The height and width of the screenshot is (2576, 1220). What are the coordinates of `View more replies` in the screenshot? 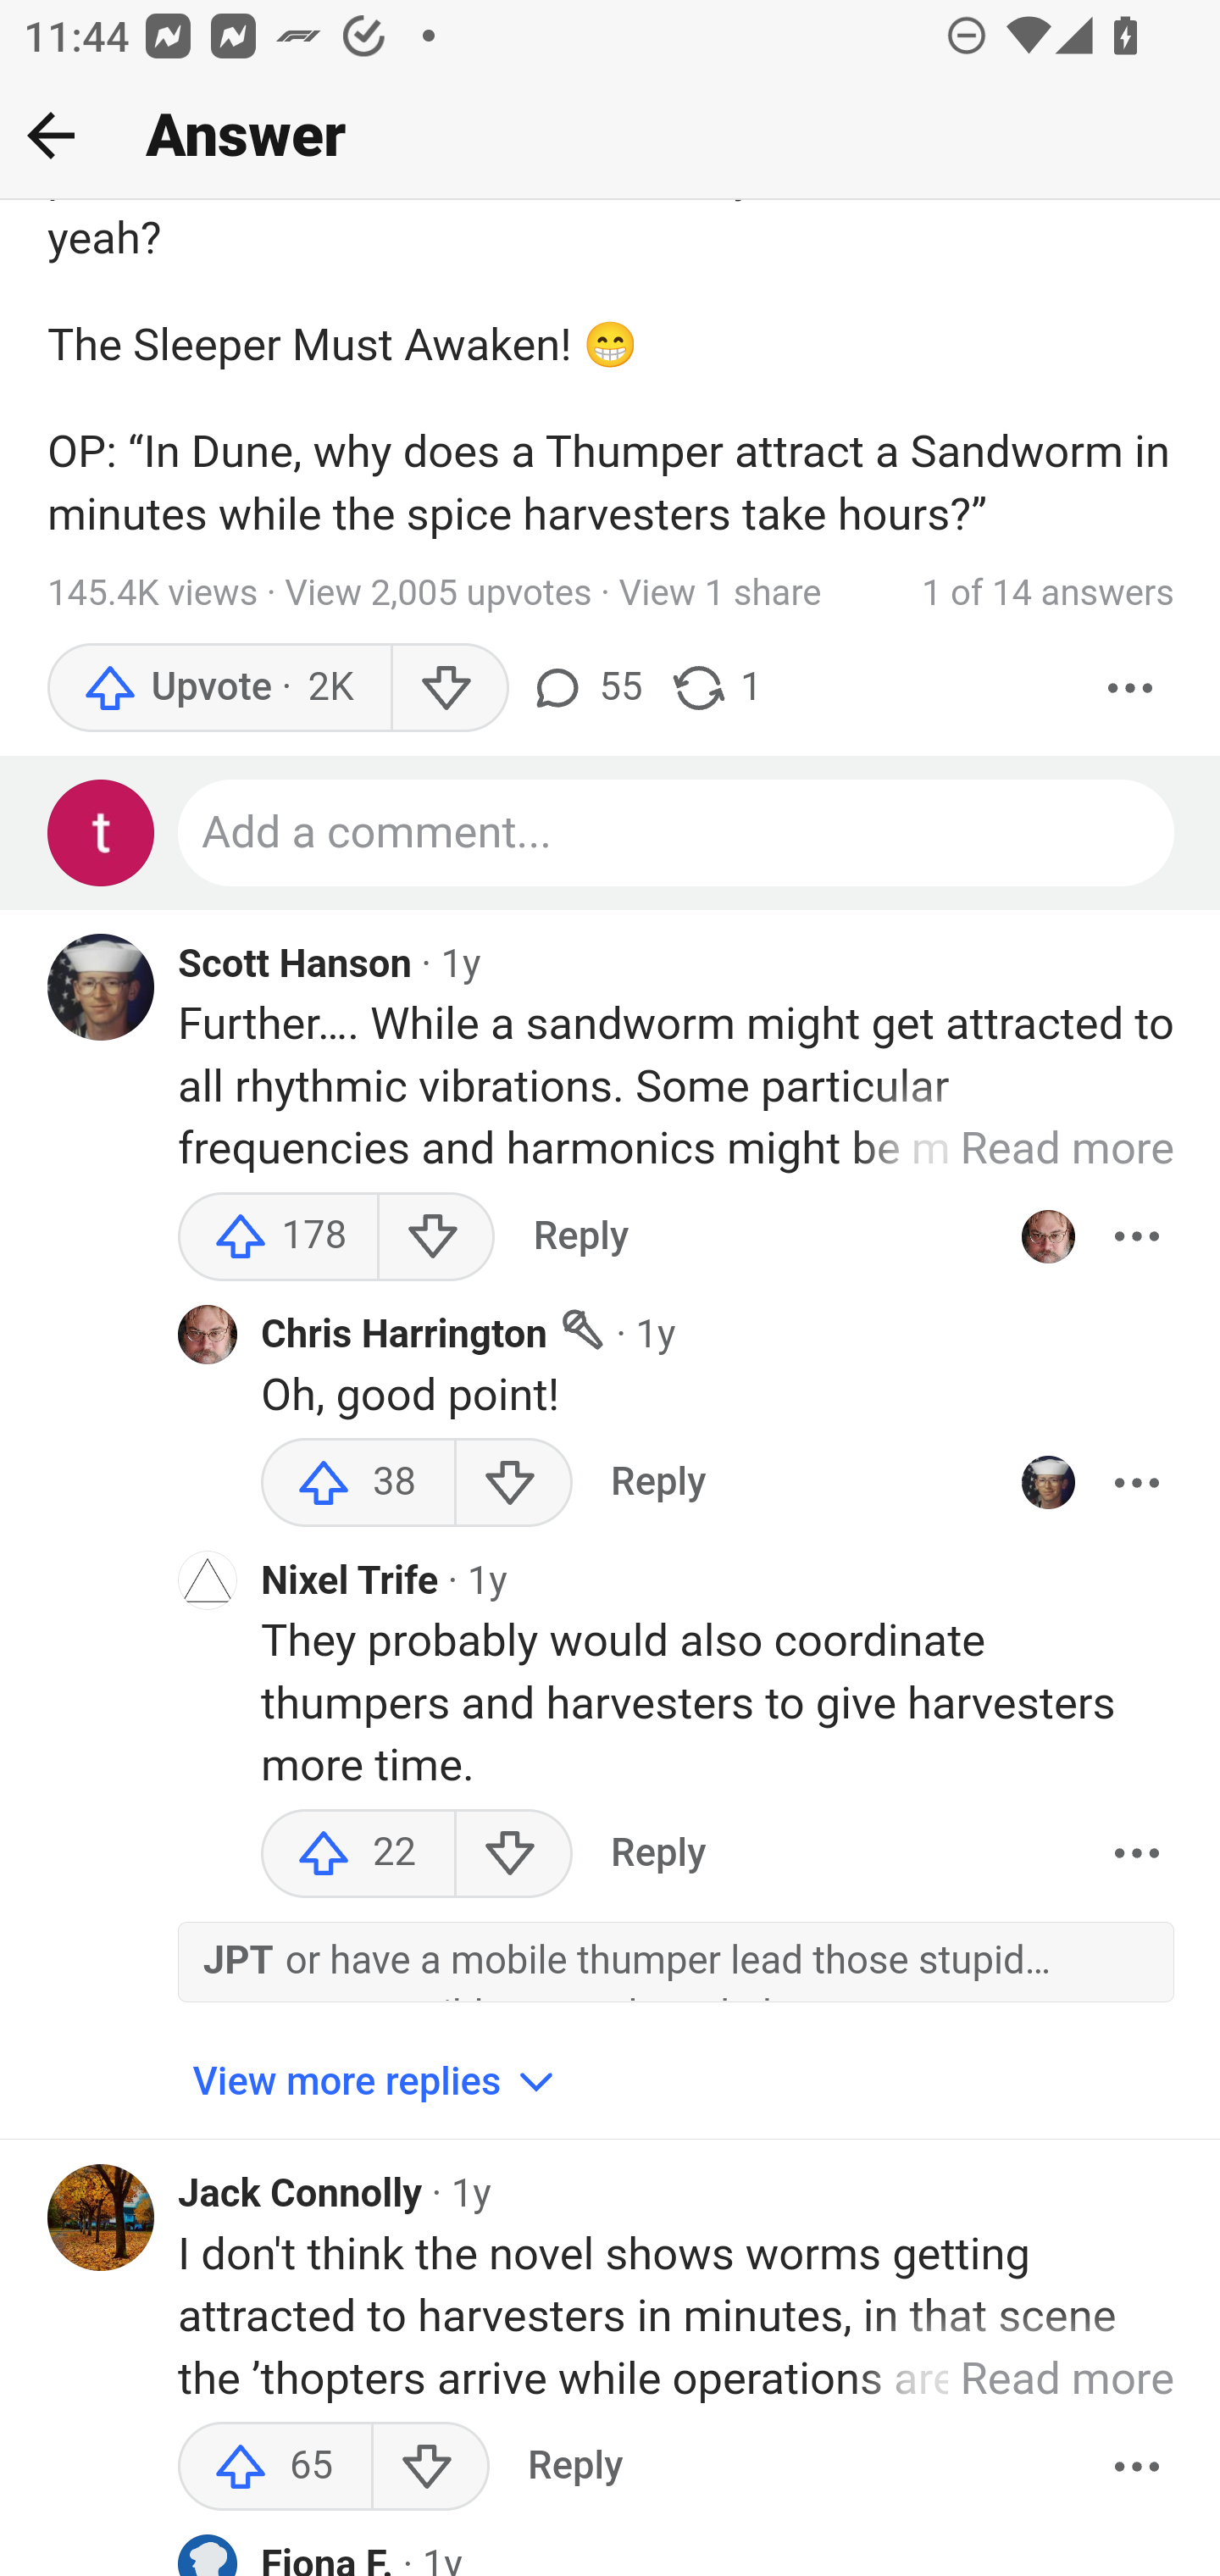 It's located at (378, 2084).